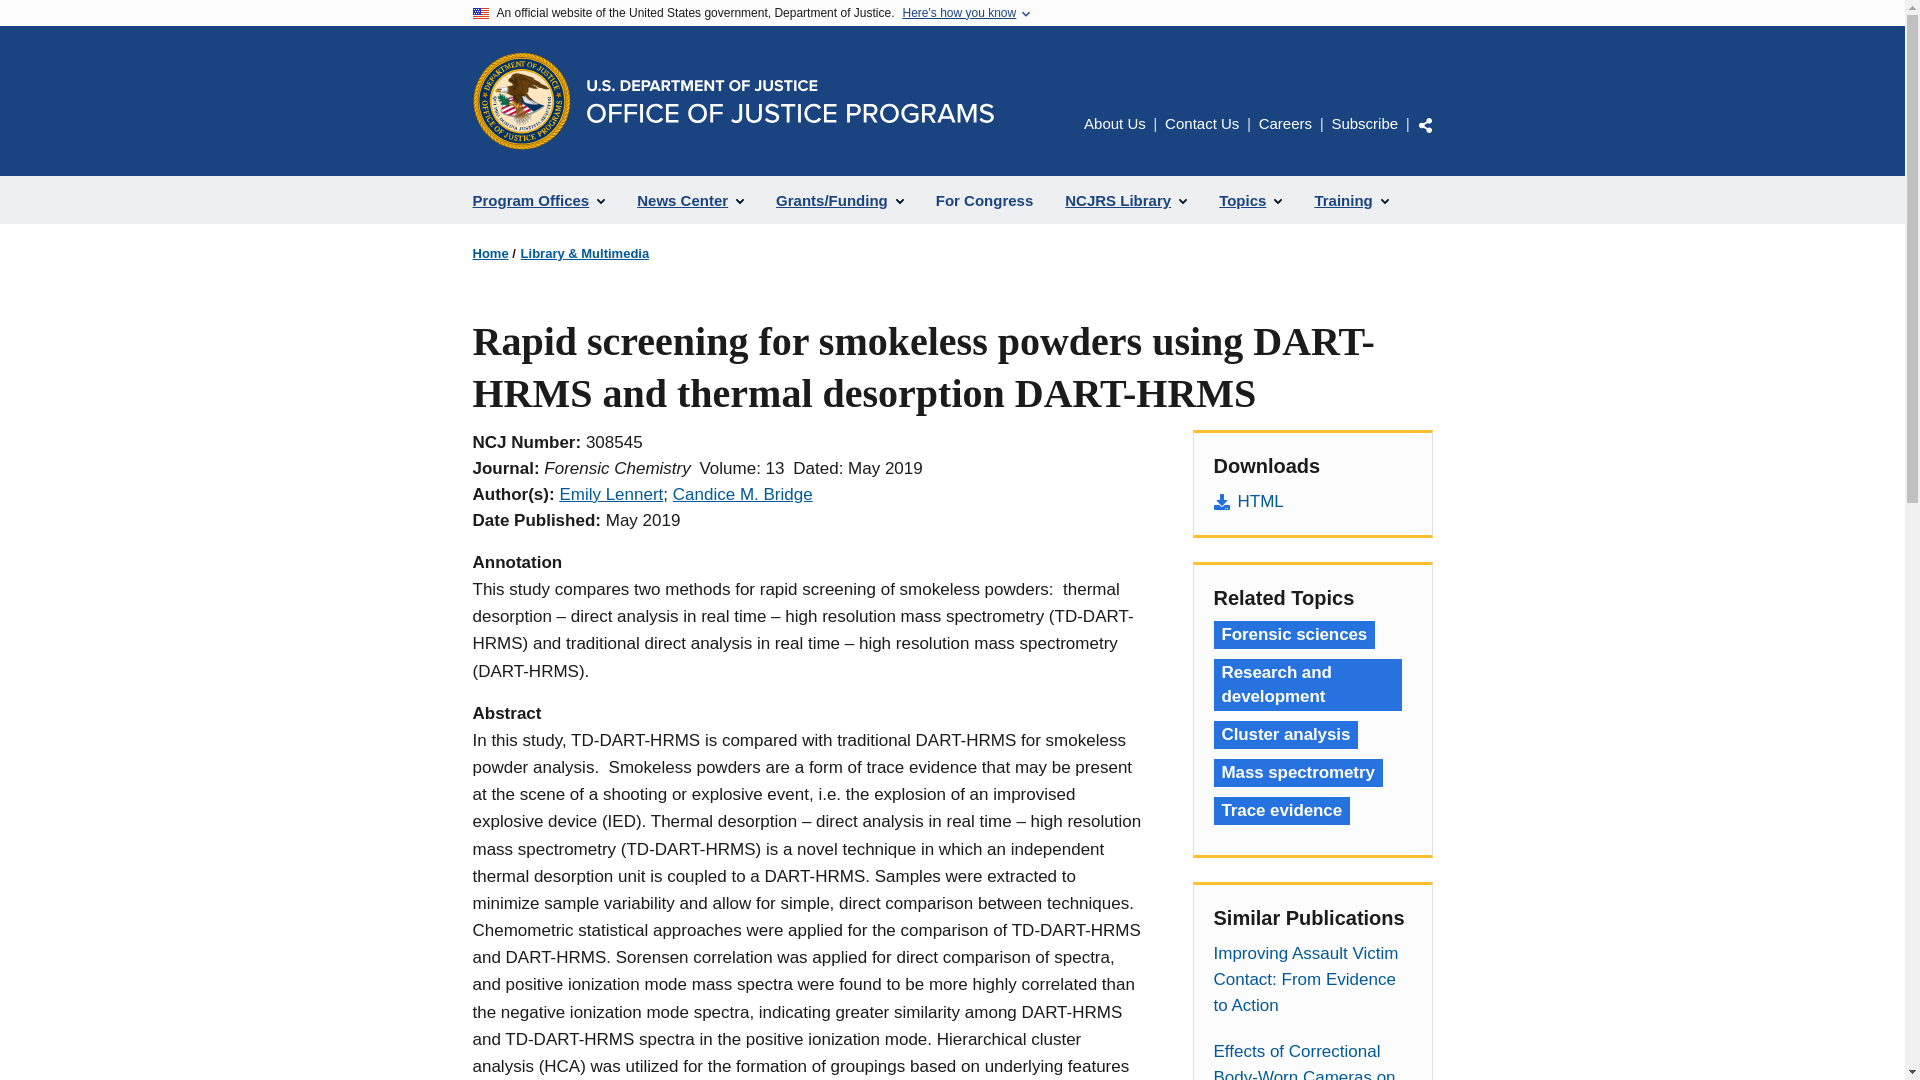  What do you see at coordinates (742, 494) in the screenshot?
I see `Candice M. Bridge` at bounding box center [742, 494].